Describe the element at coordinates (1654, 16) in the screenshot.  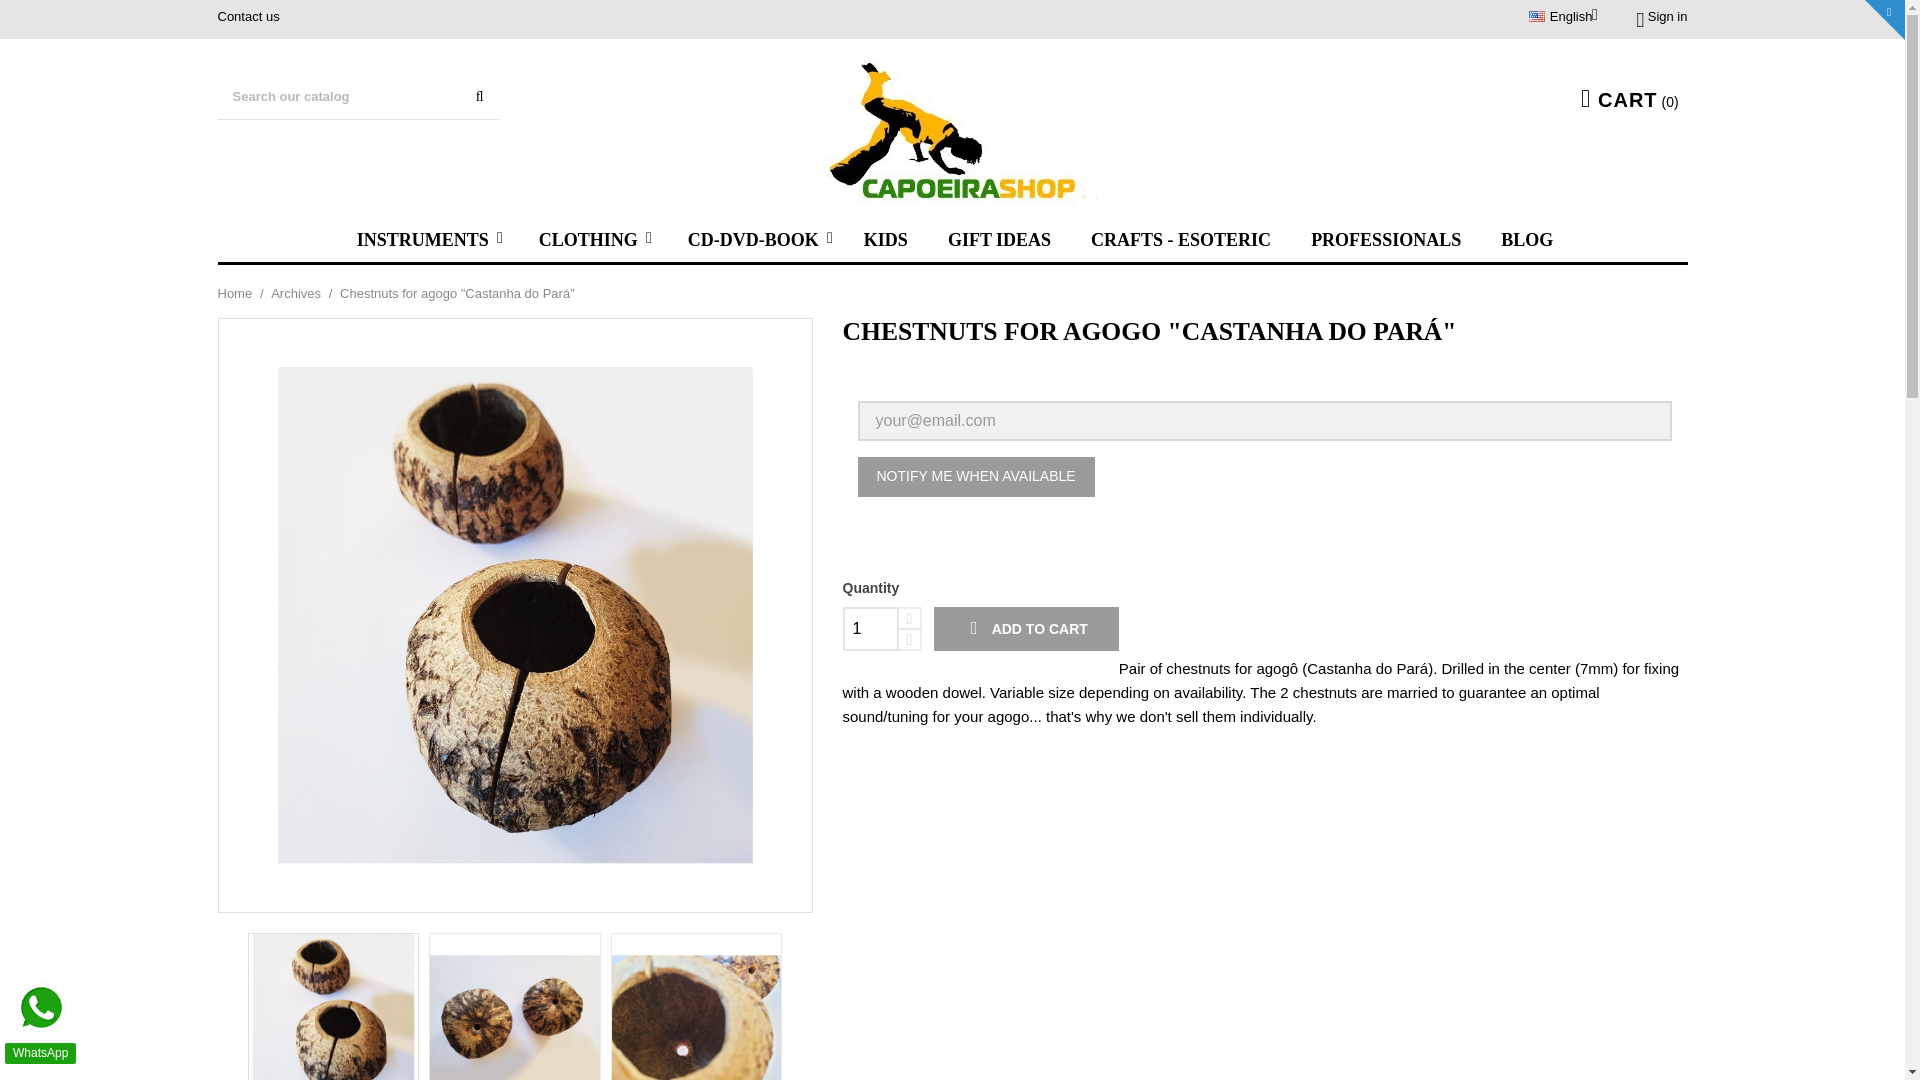
I see `Log in to your customer account` at that location.